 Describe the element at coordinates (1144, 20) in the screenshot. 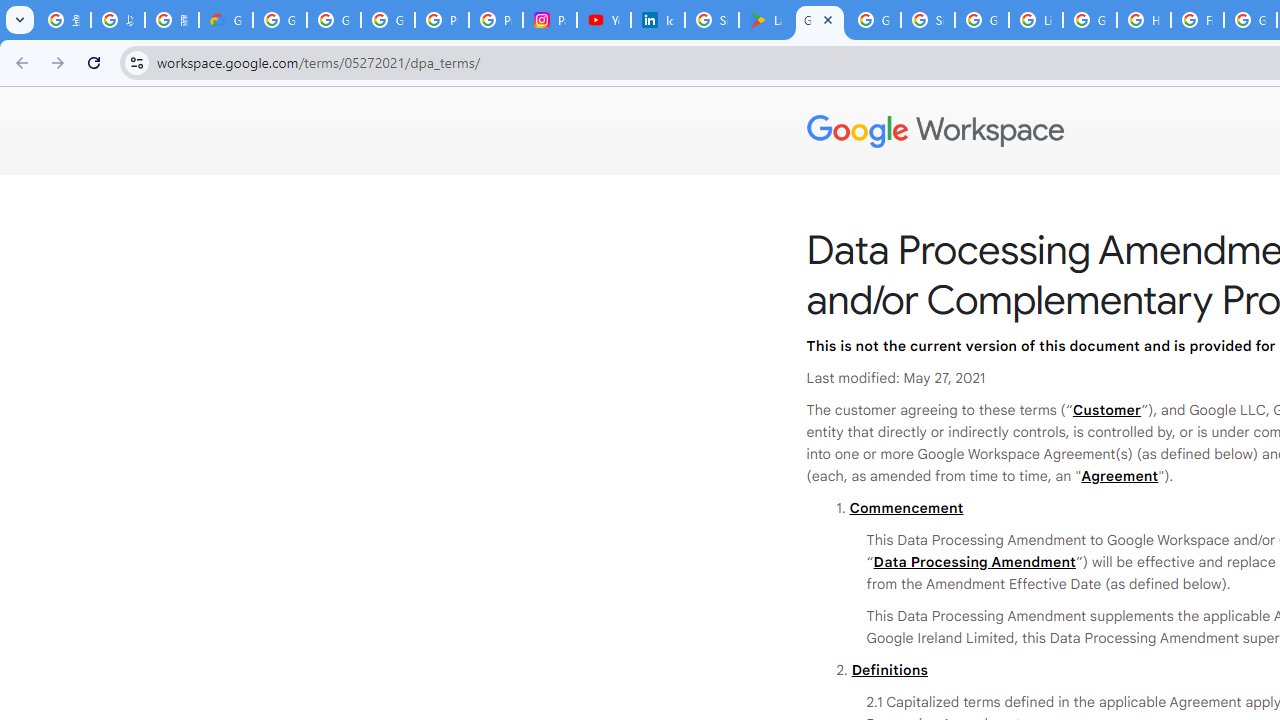

I see `How do I create a new Google Account? - Google Account Help` at that location.